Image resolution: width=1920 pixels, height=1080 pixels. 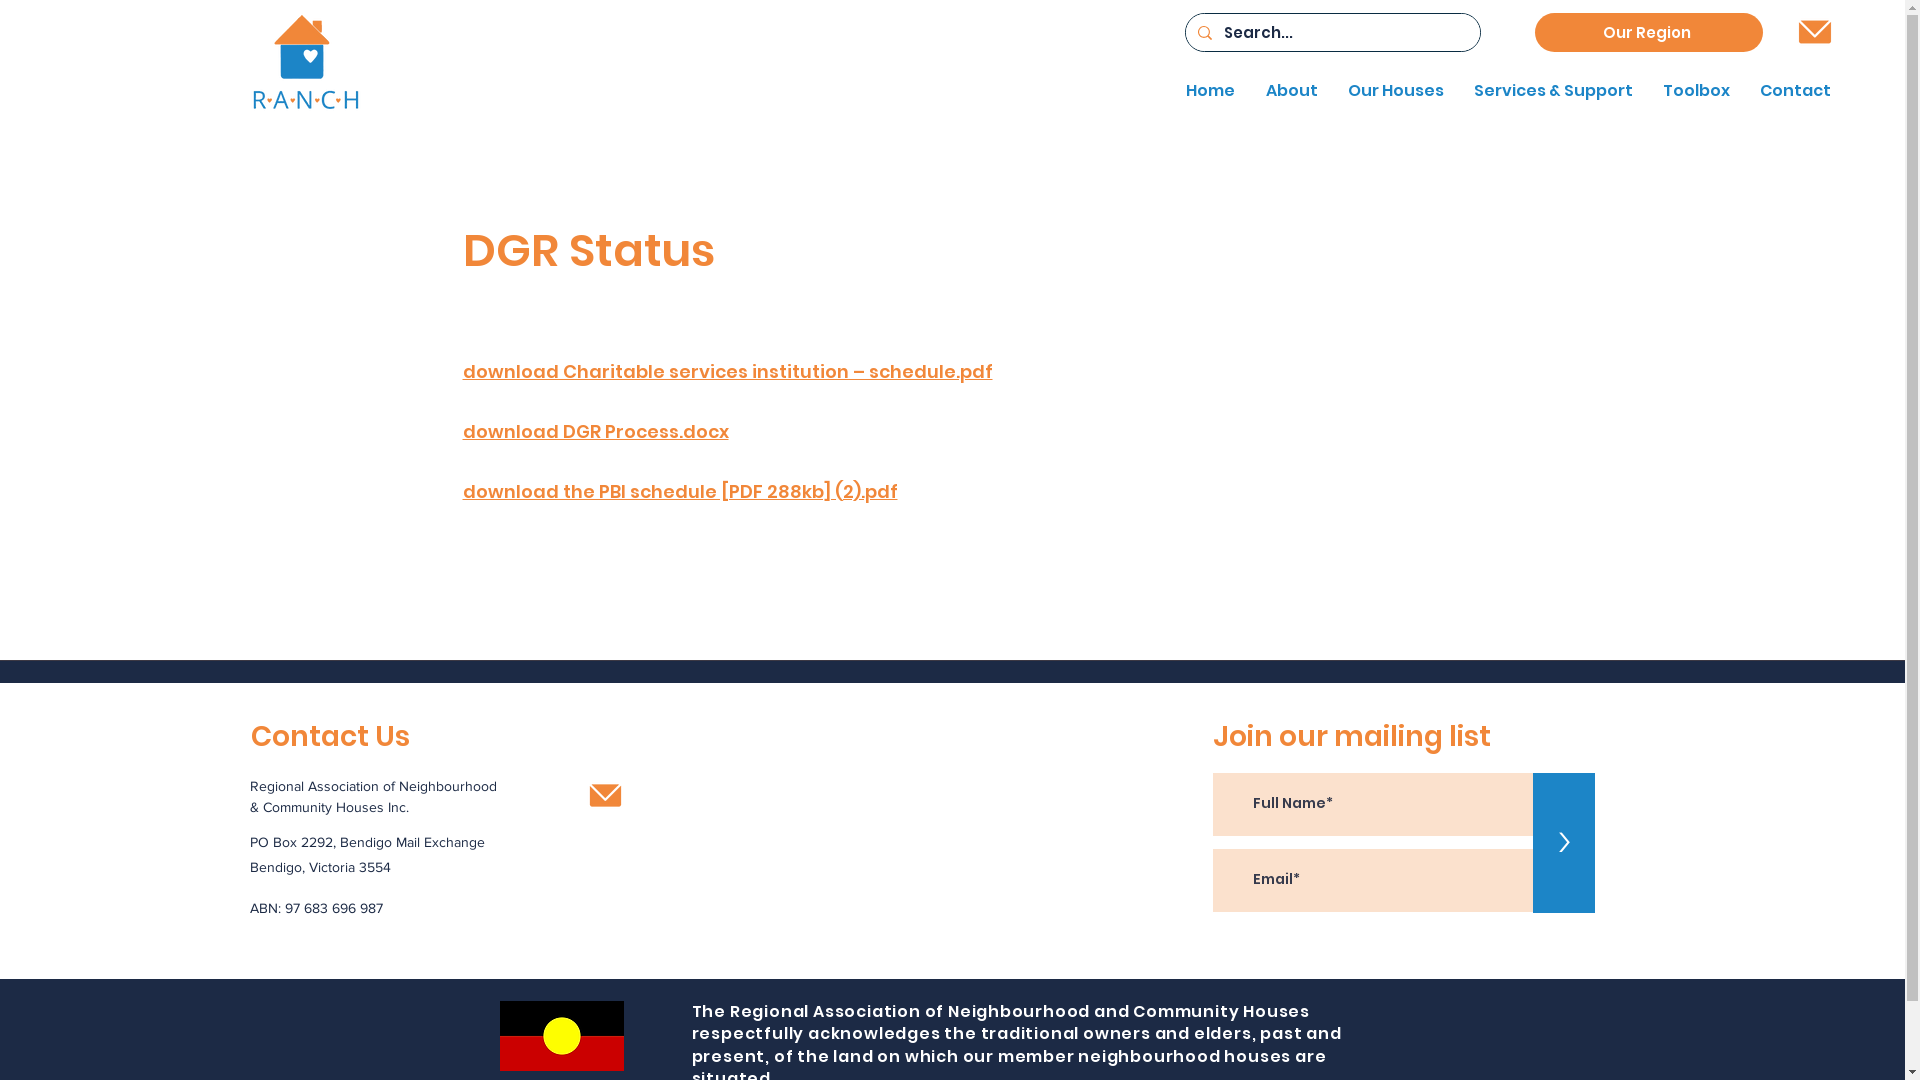 What do you see at coordinates (680, 491) in the screenshot?
I see `download the PBI schedule [PDF 288kb] (2).pdf` at bounding box center [680, 491].